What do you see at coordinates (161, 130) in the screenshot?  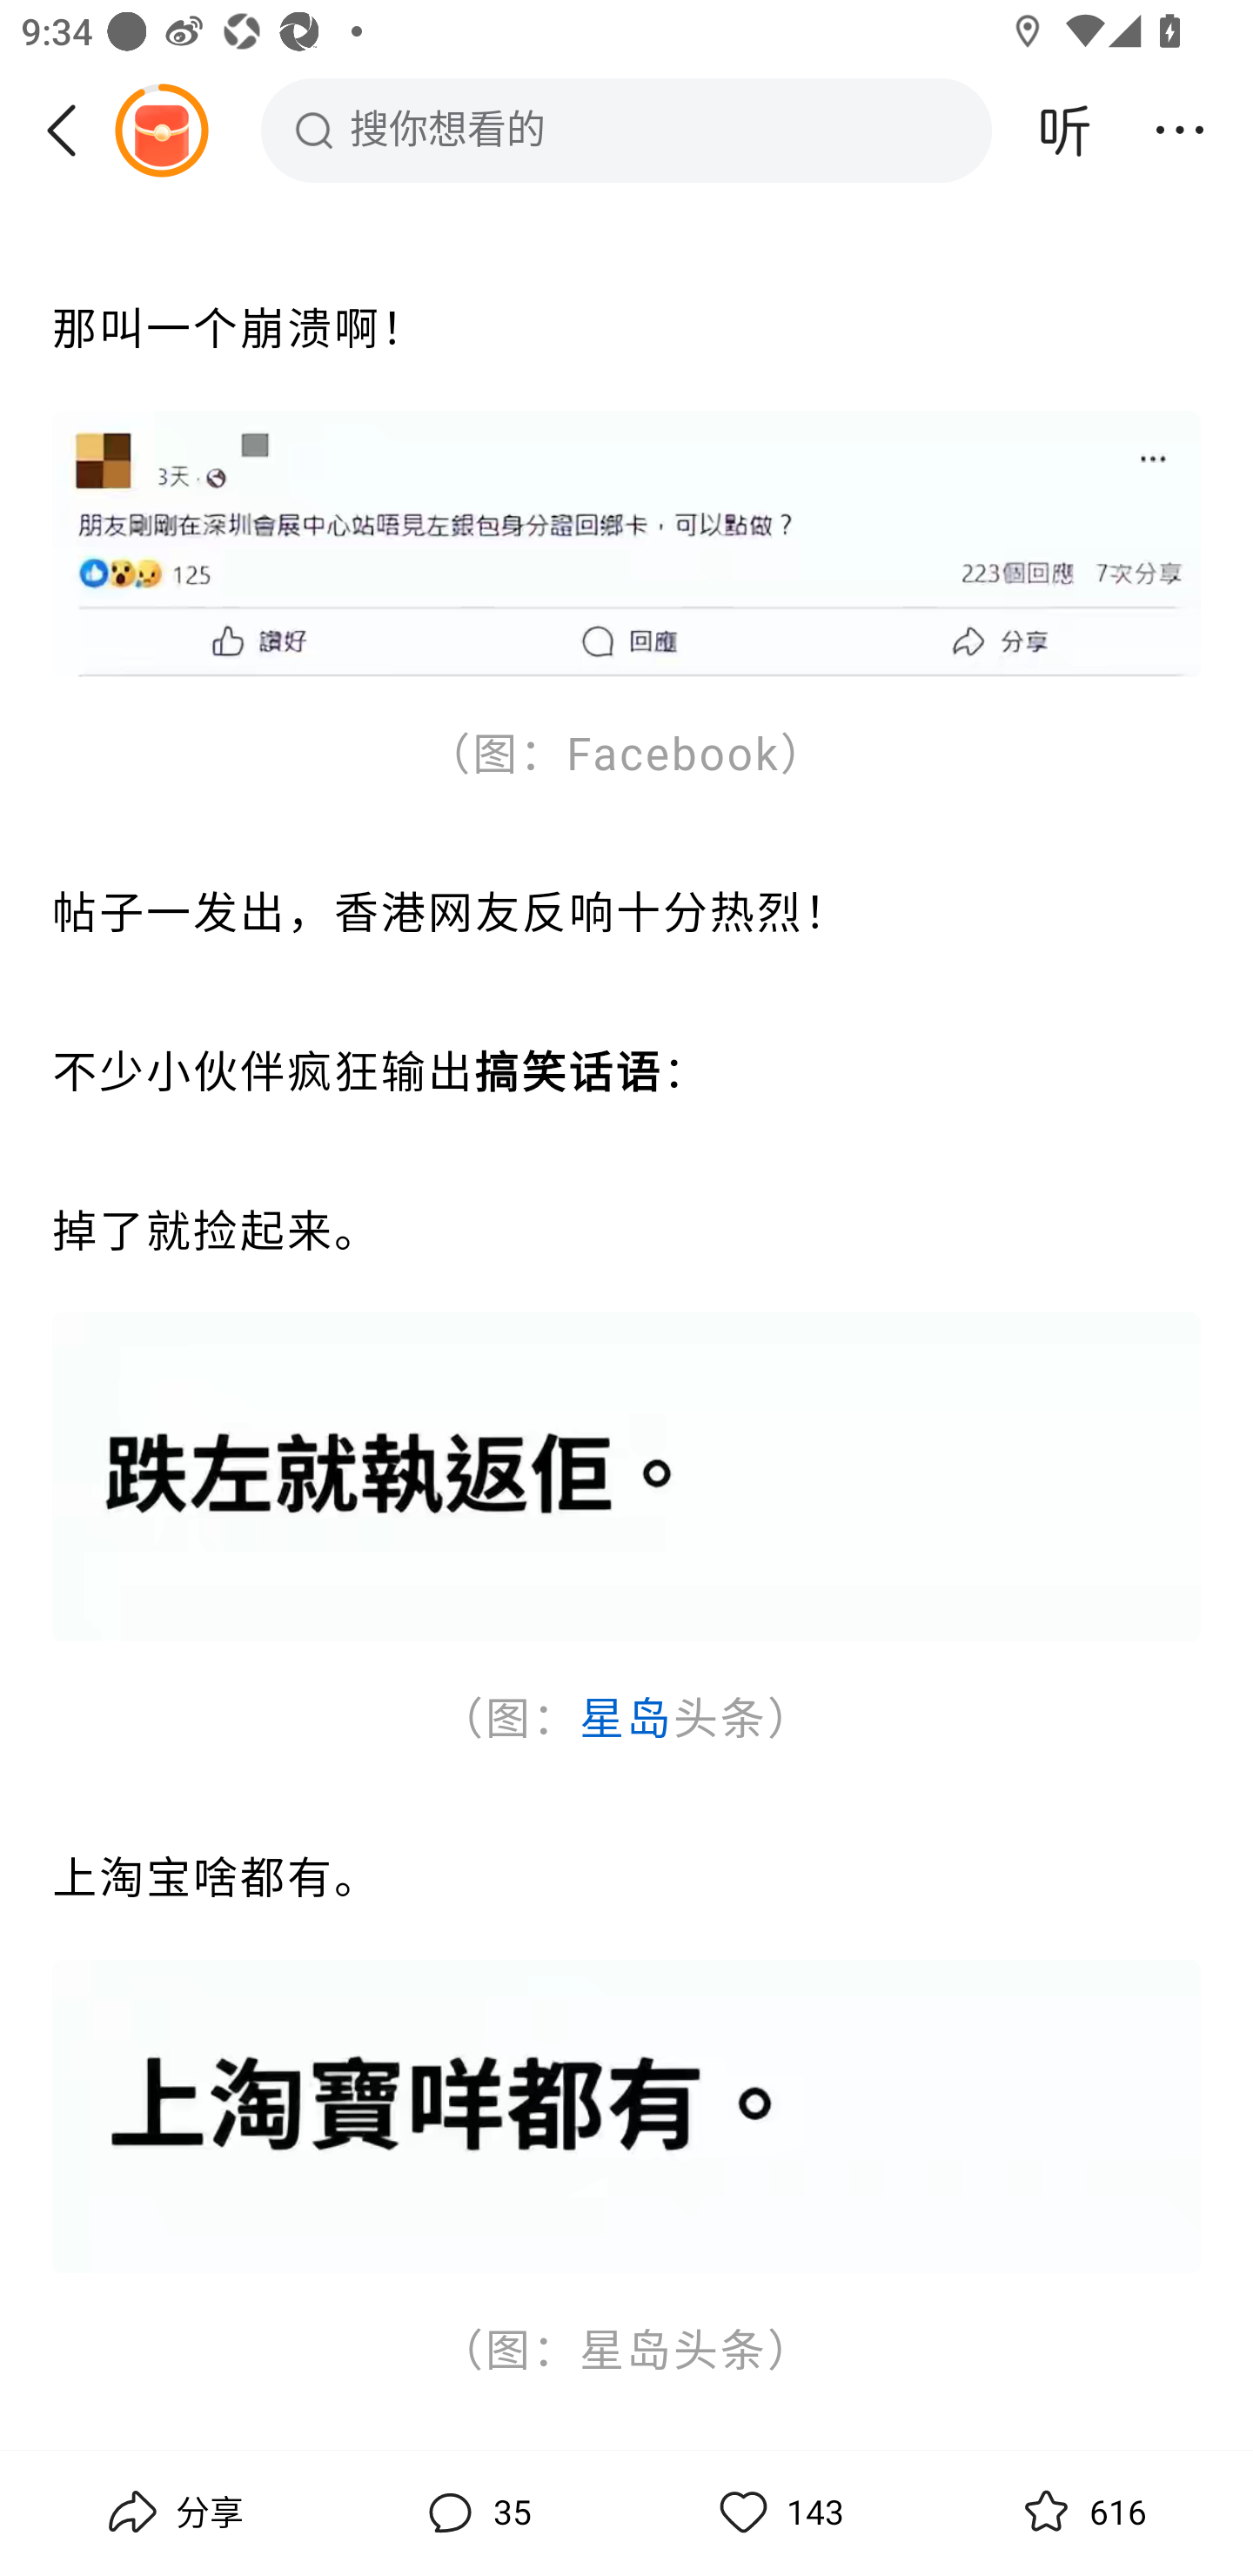 I see `阅读赚金币` at bounding box center [161, 130].